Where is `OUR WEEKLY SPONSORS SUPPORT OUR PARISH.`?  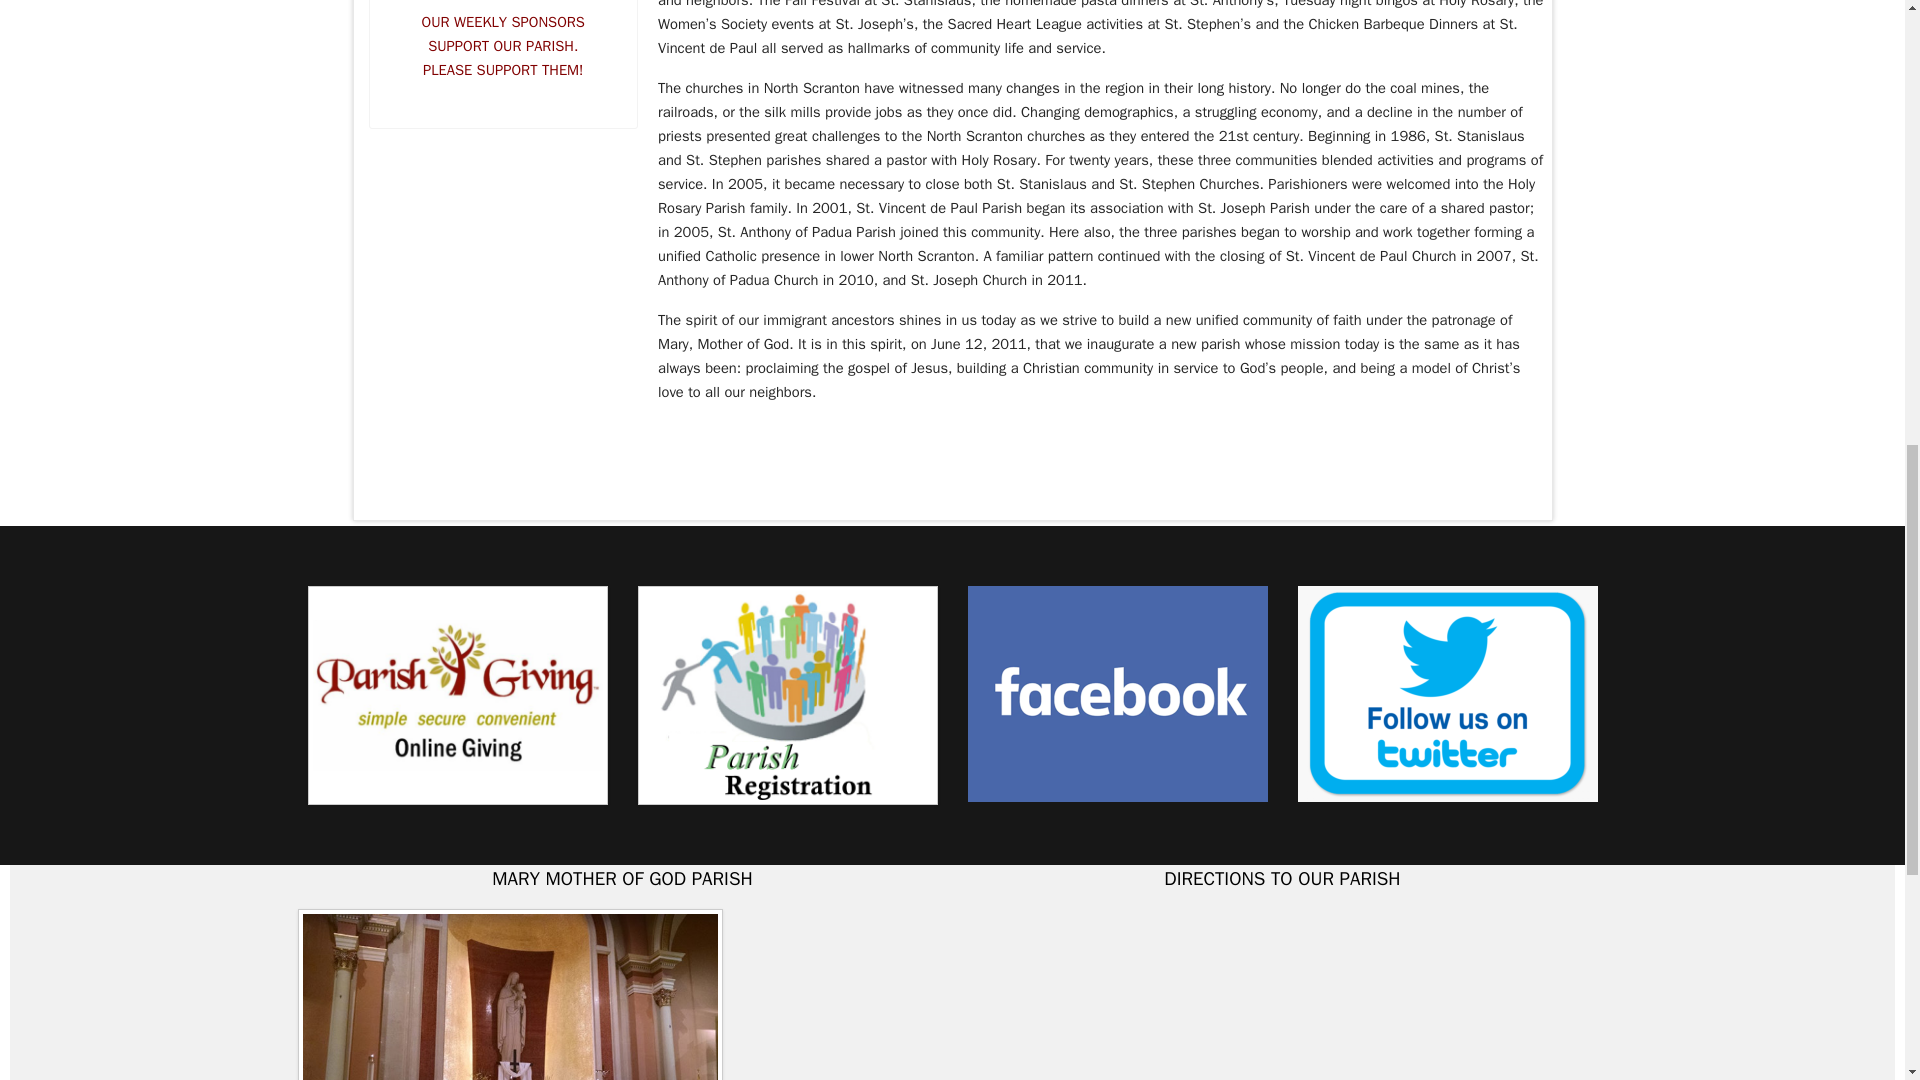 OUR WEEKLY SPONSORS SUPPORT OUR PARISH. is located at coordinates (504, 34).